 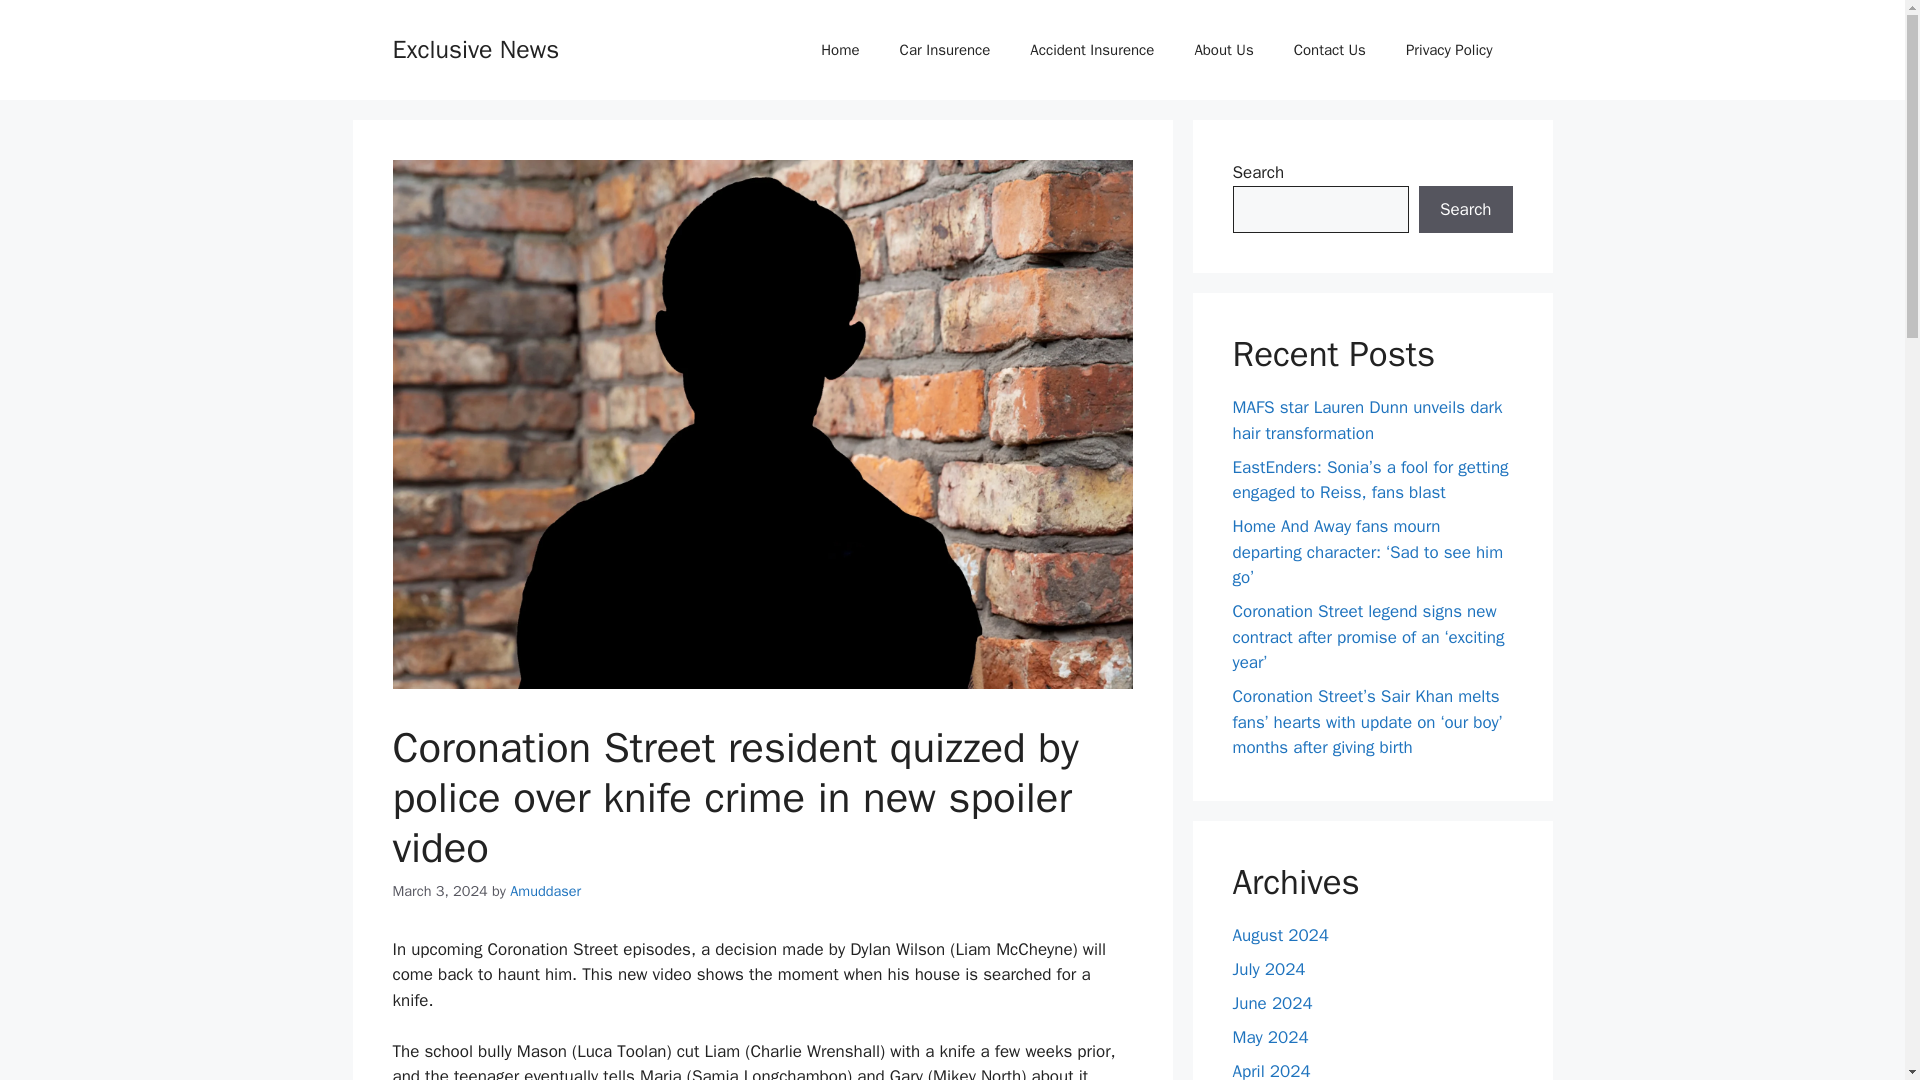 What do you see at coordinates (1222, 50) in the screenshot?
I see `About Us` at bounding box center [1222, 50].